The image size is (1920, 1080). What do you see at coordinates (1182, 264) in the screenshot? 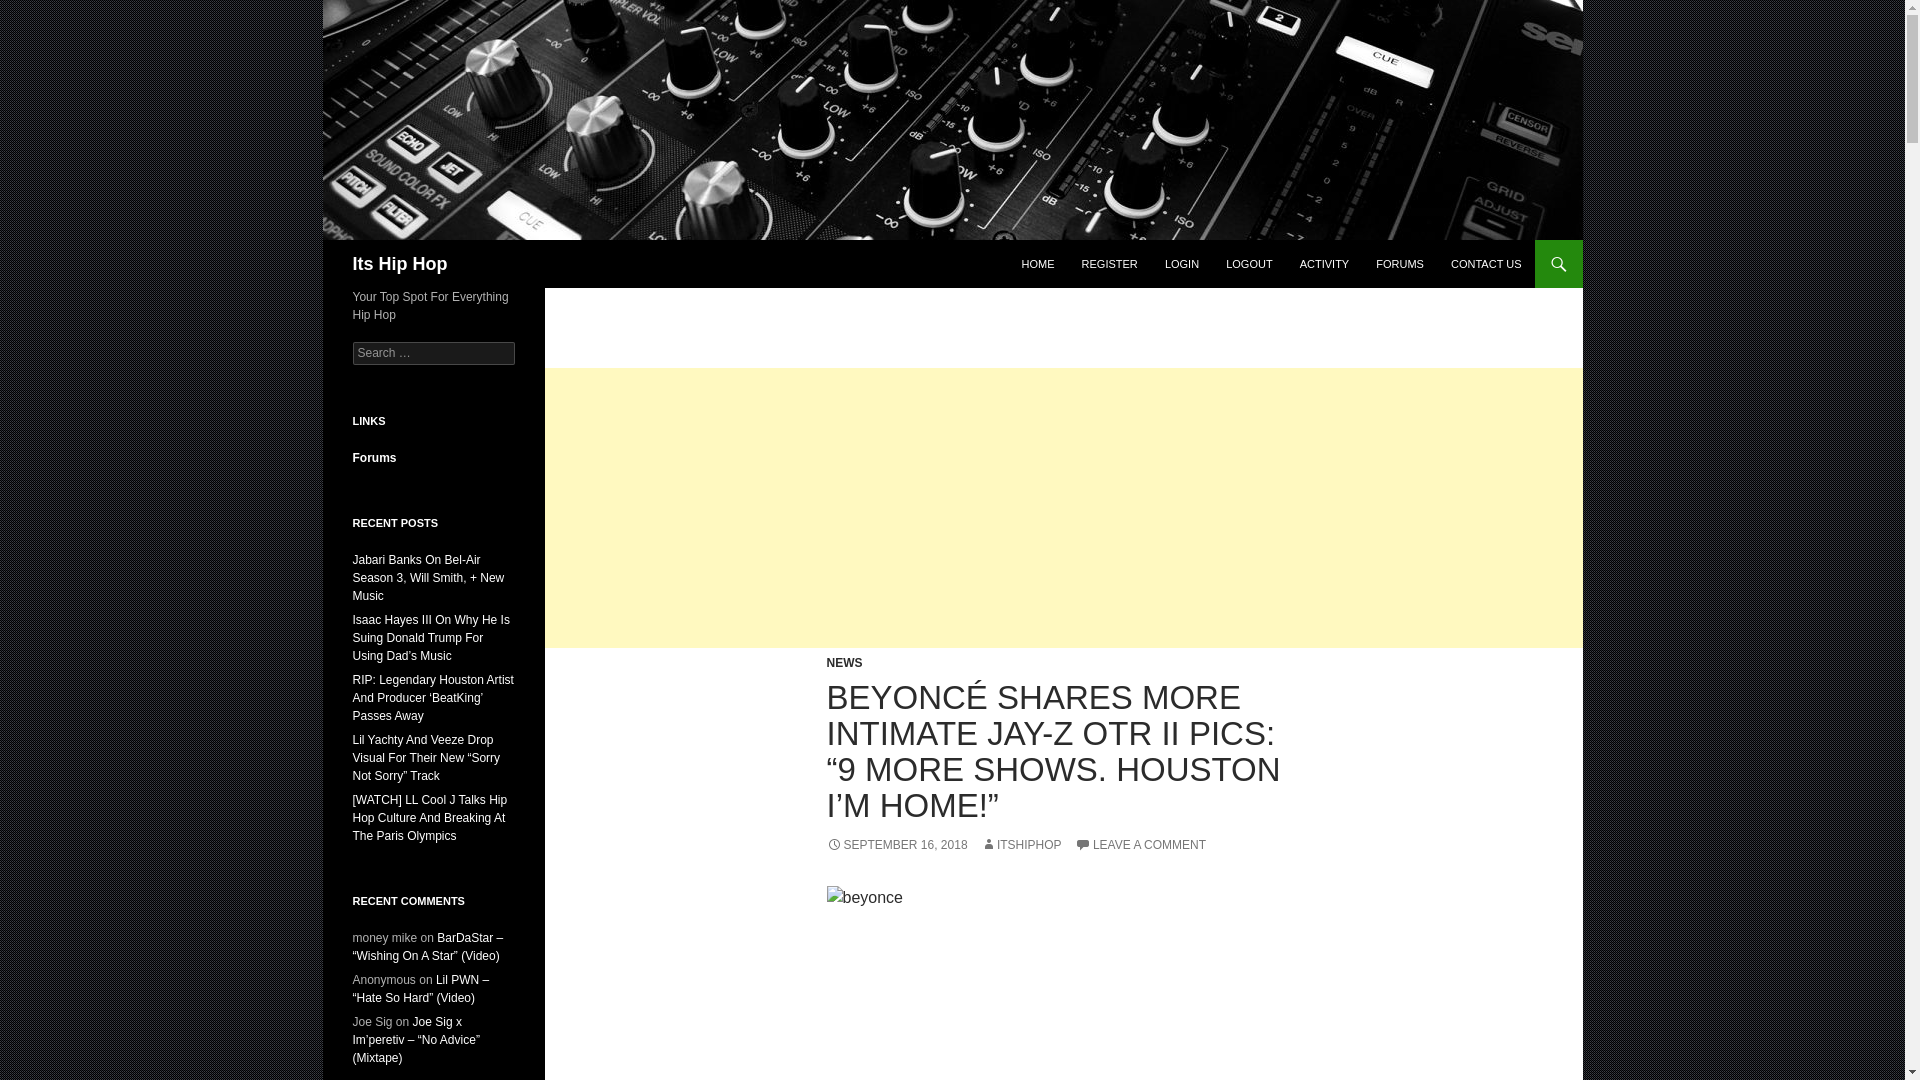
I see `LOGIN` at bounding box center [1182, 264].